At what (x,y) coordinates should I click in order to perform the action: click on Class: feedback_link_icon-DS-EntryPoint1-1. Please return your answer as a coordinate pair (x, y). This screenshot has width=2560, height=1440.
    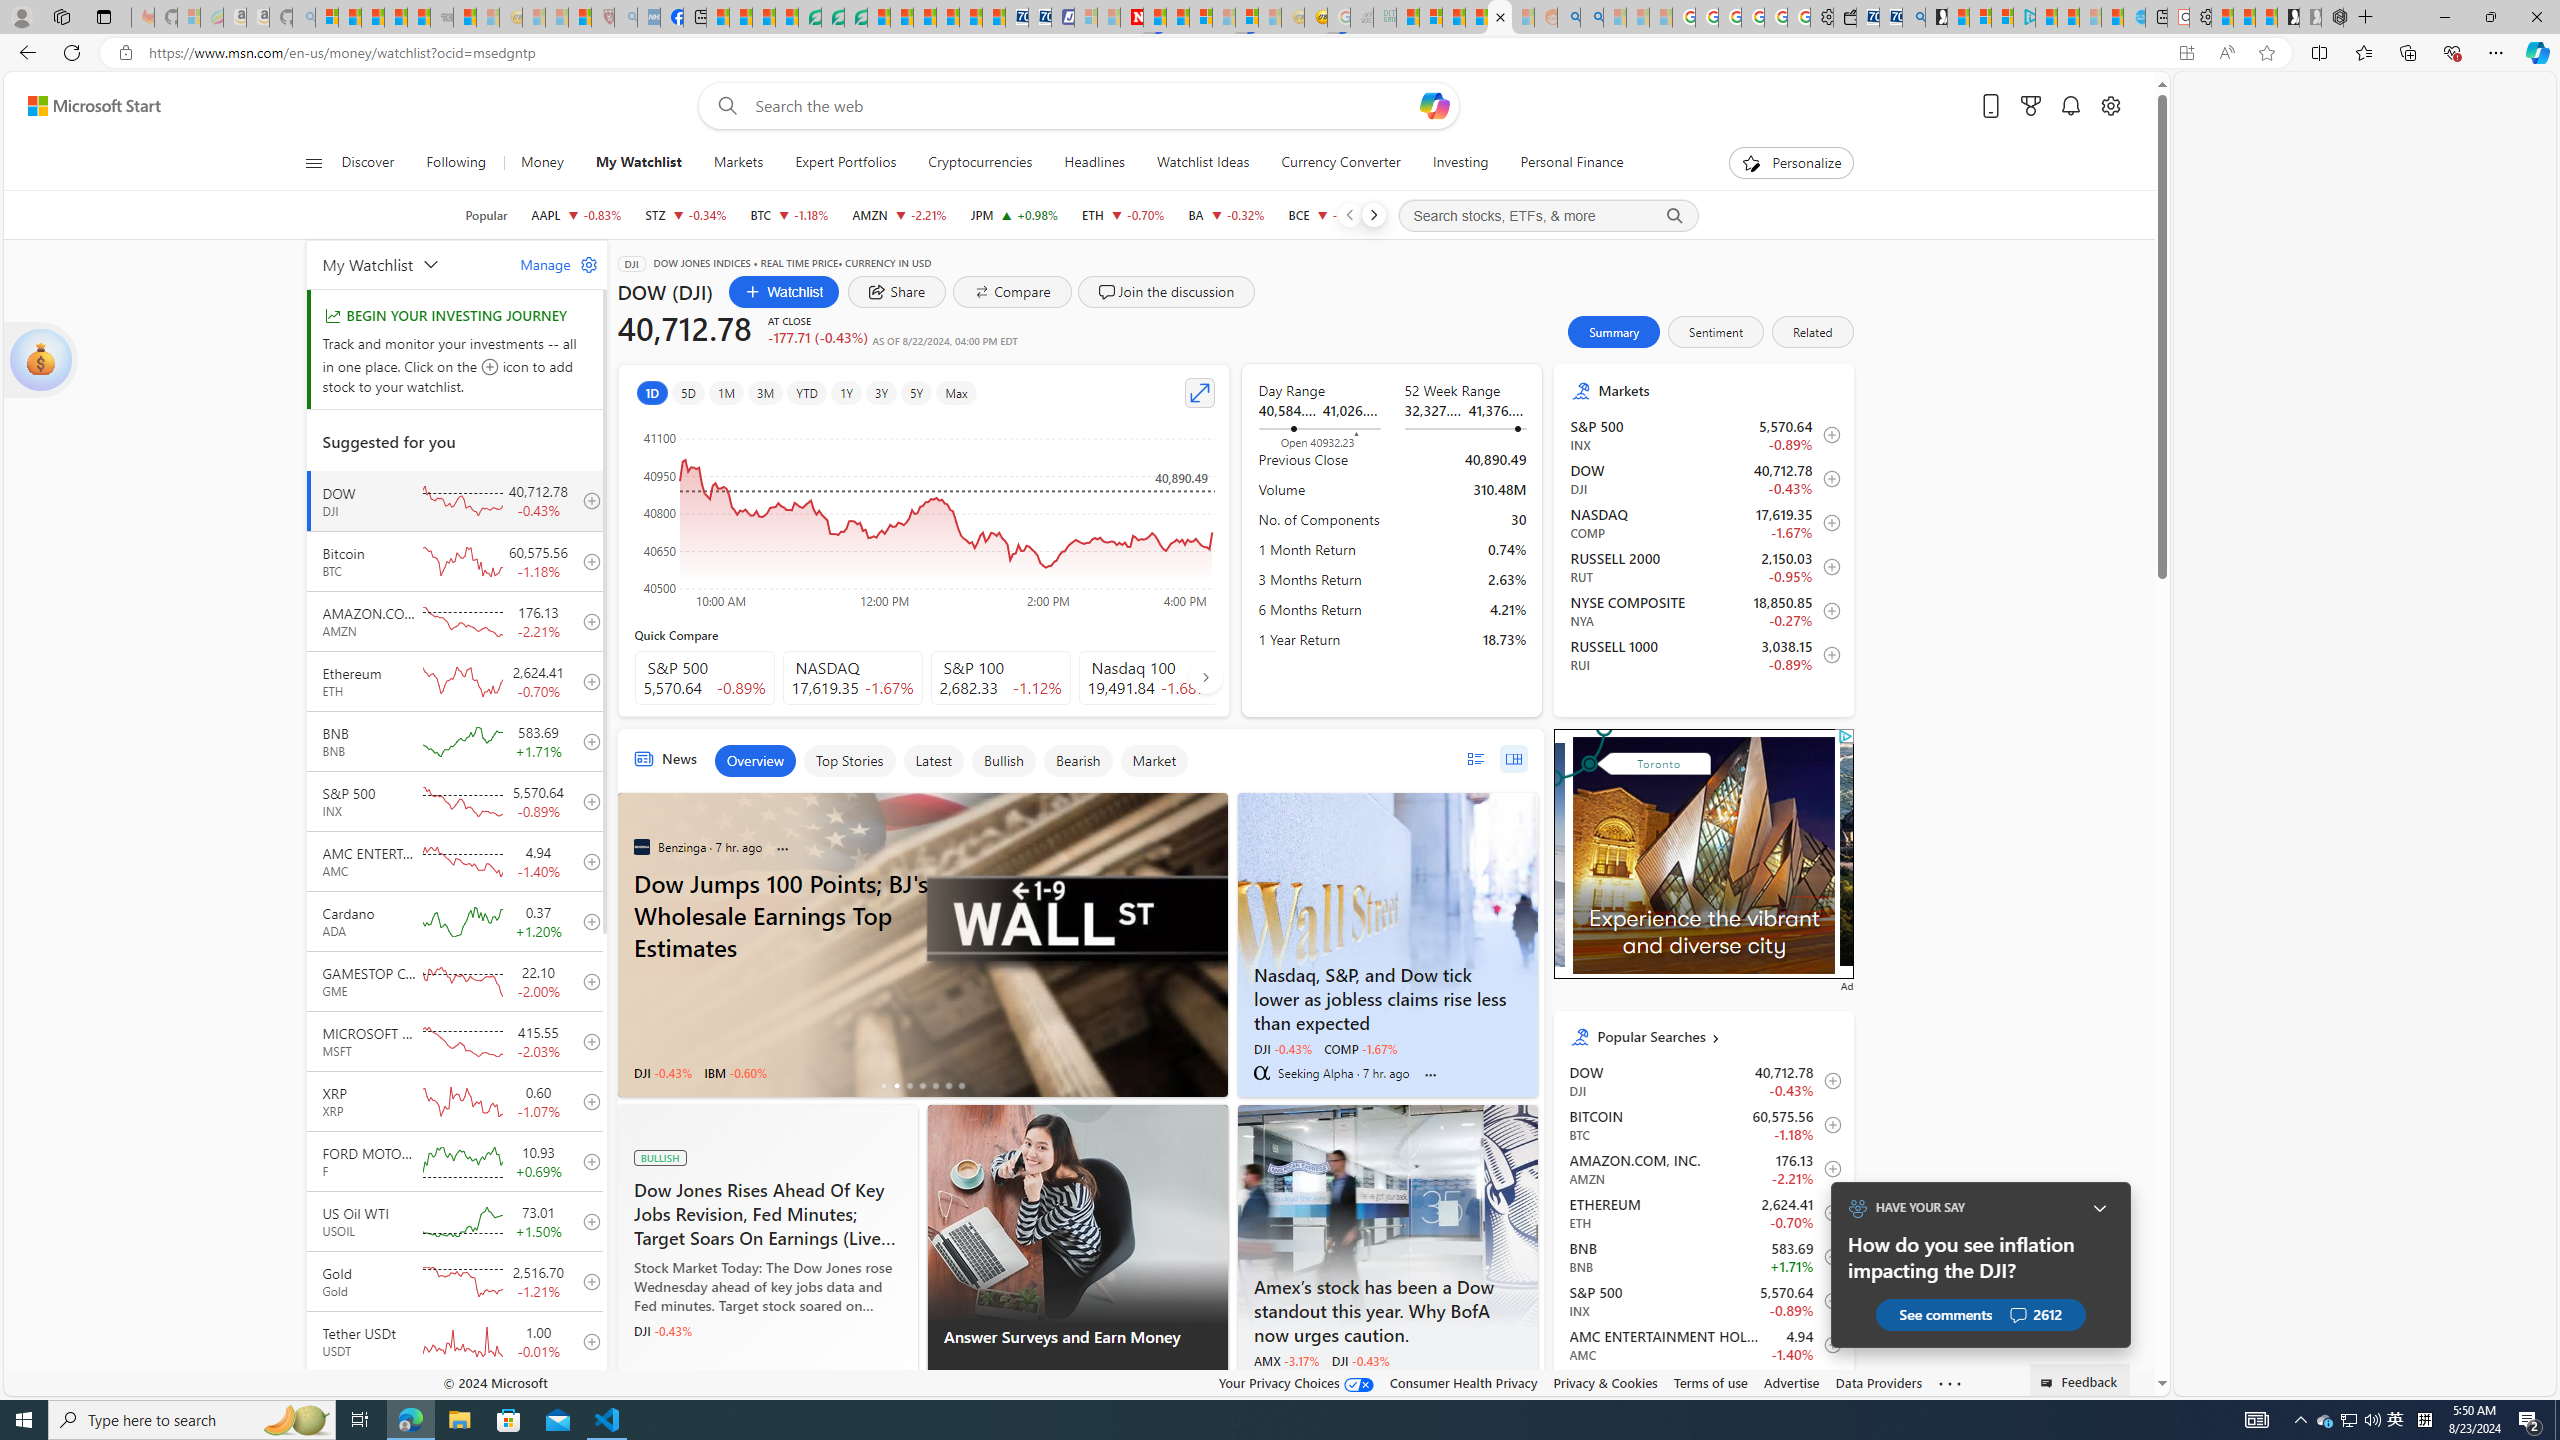
    Looking at the image, I should click on (2048, 1383).